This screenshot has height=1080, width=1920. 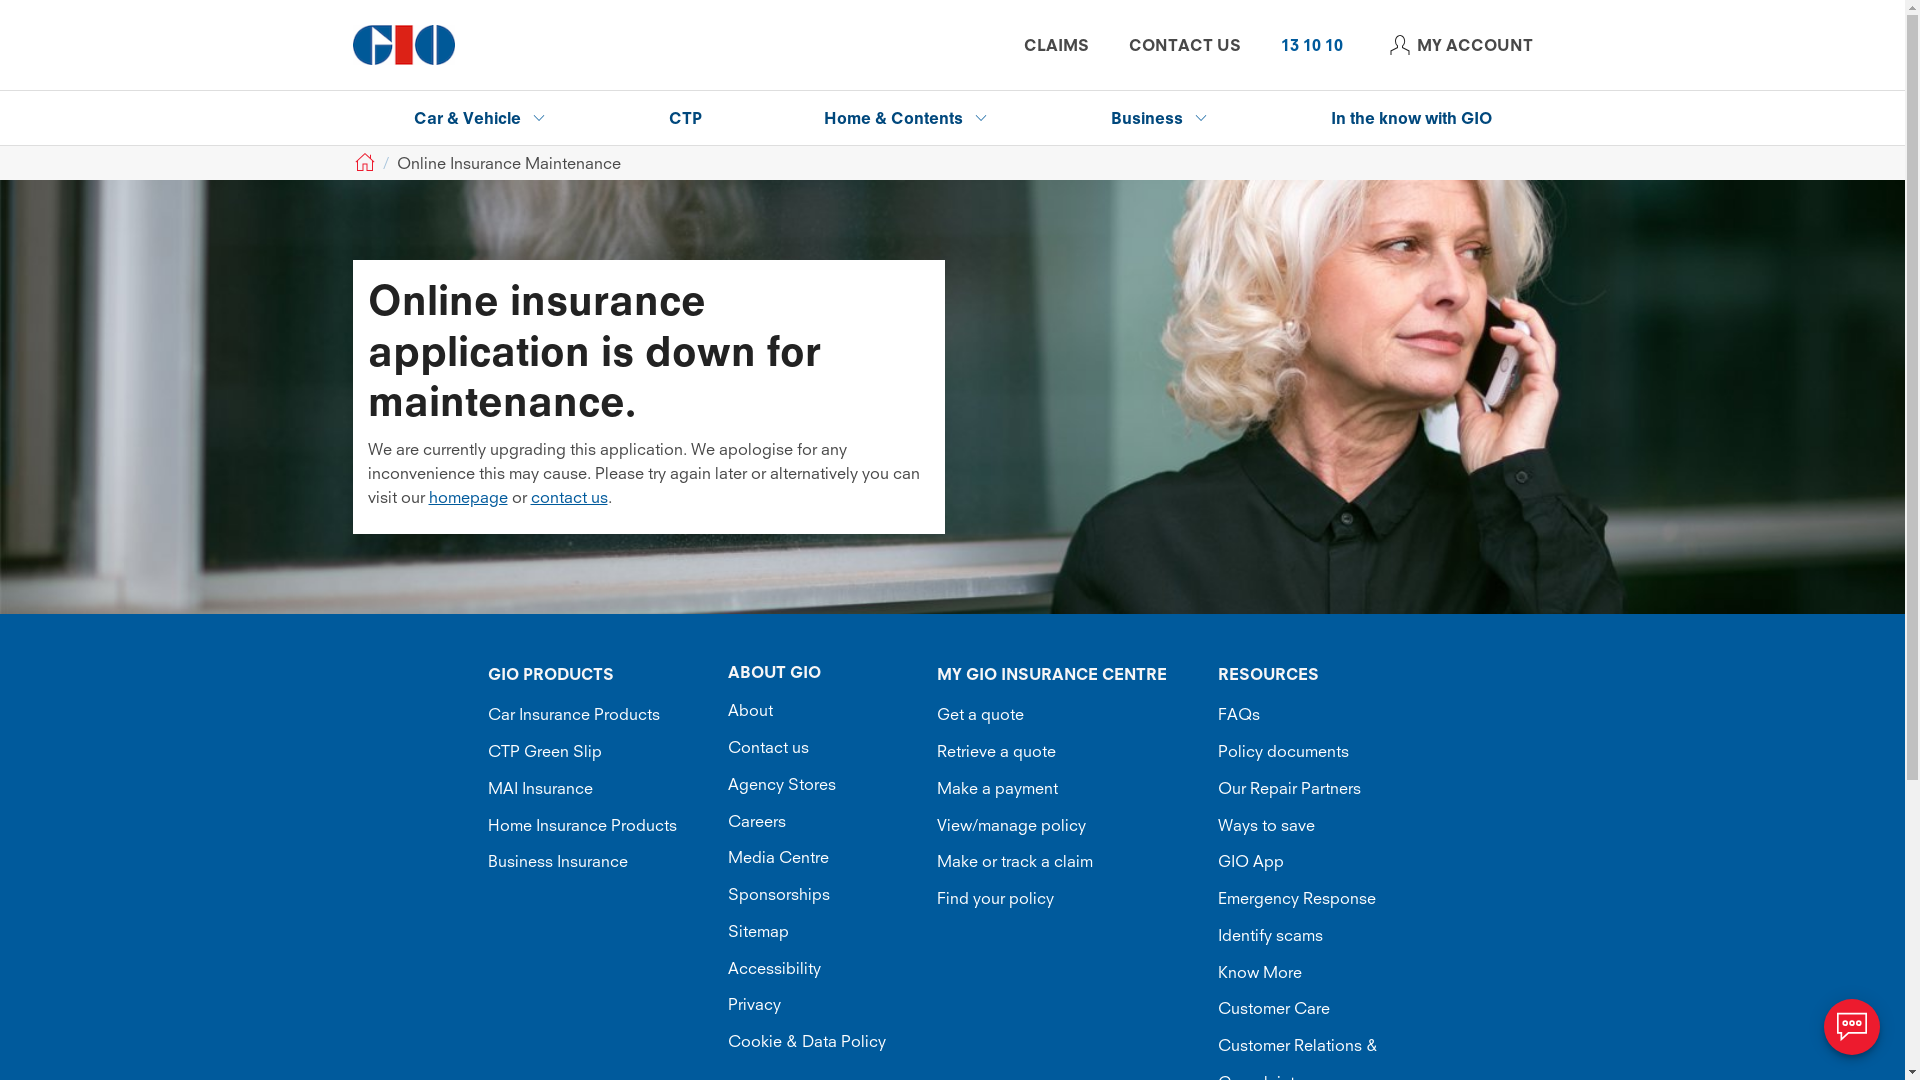 I want to click on Make or track a claim, so click(x=1073, y=862).